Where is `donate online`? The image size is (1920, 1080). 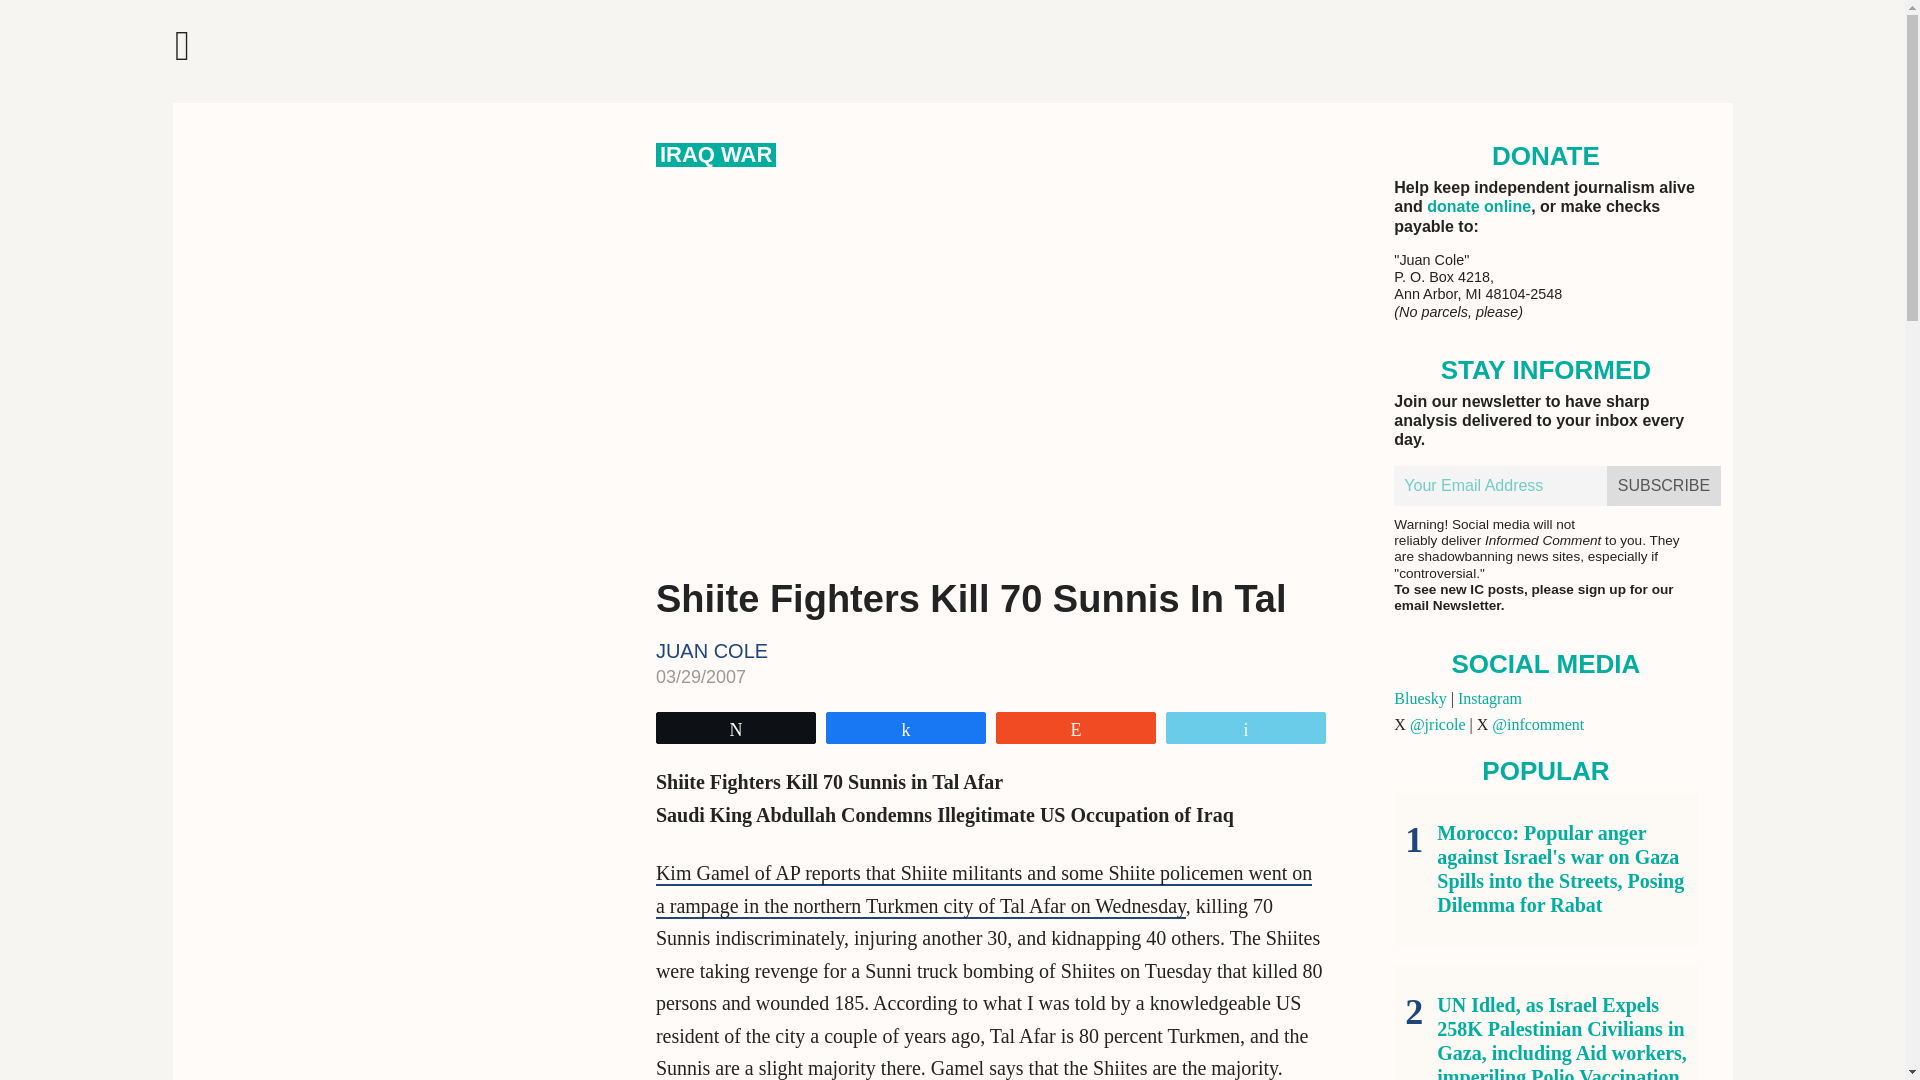
donate online is located at coordinates (1478, 206).